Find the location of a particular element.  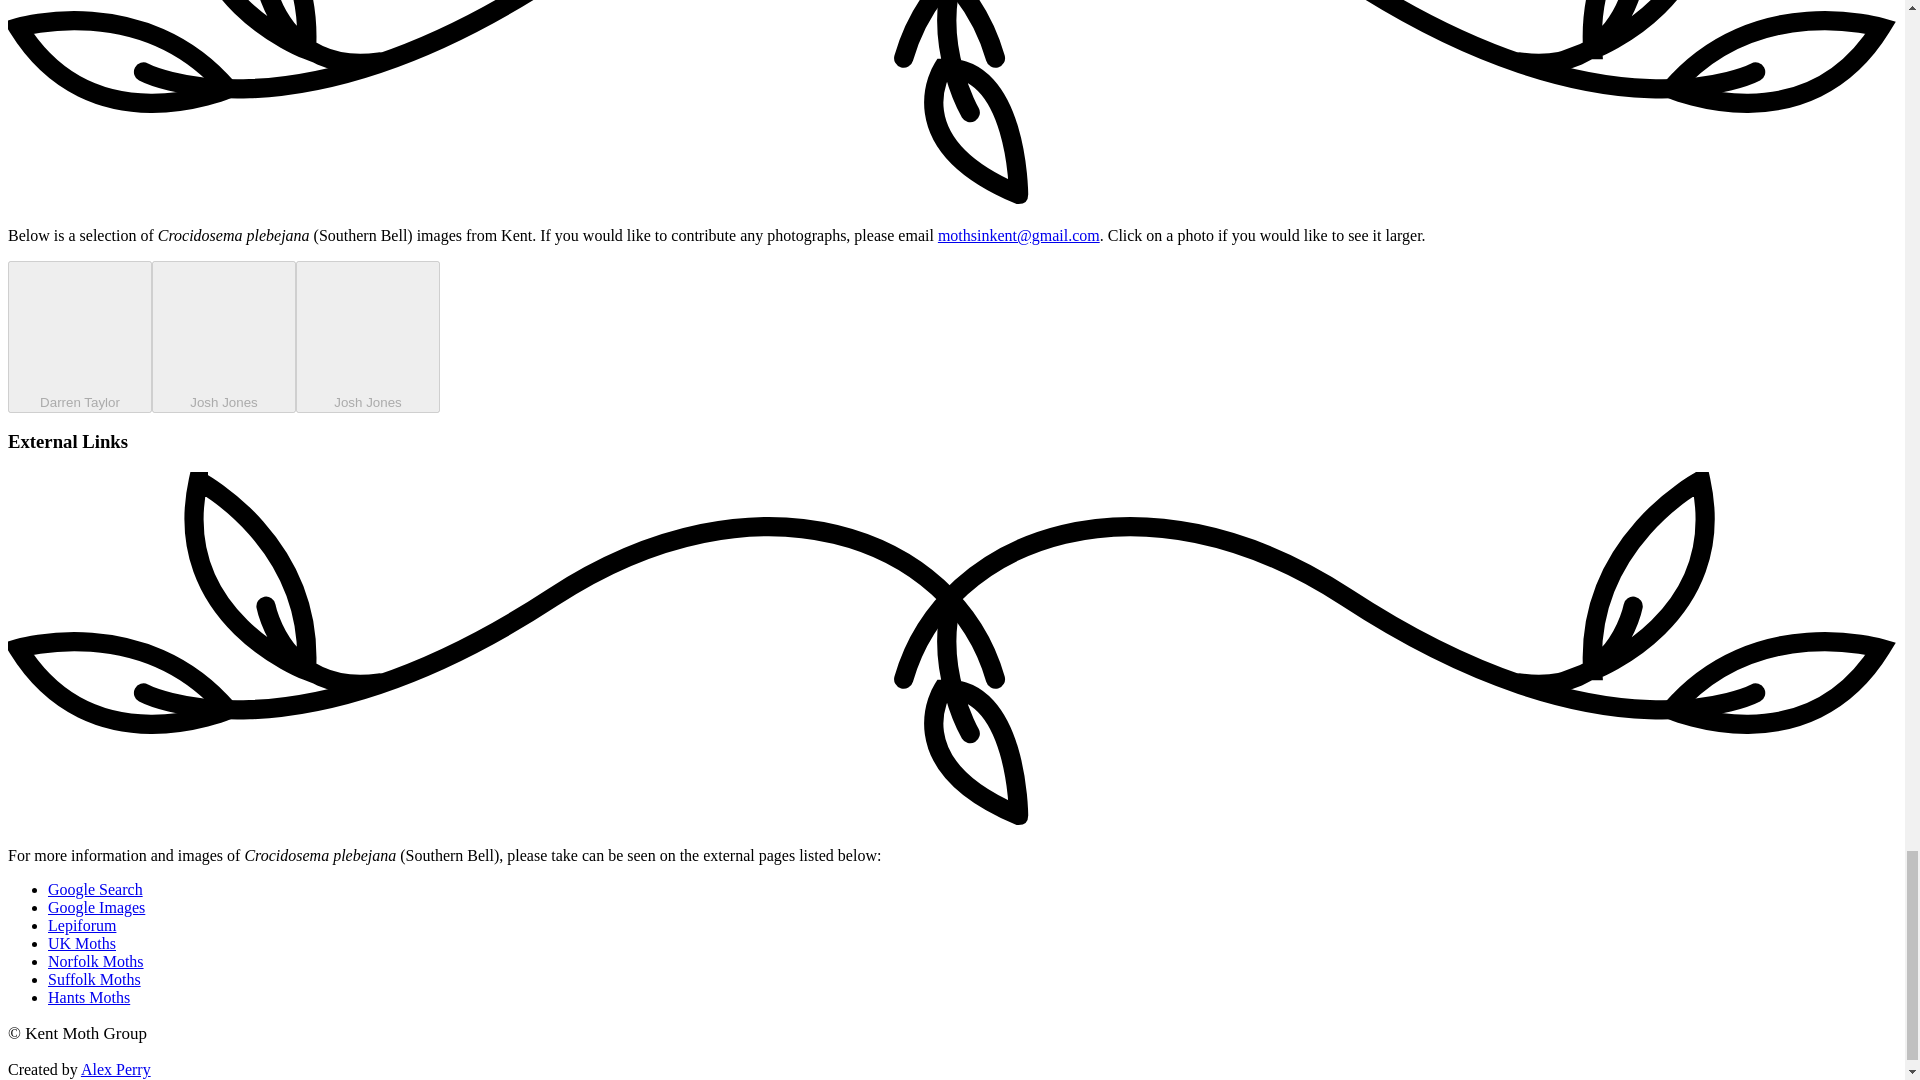

Lepiforum is located at coordinates (82, 925).